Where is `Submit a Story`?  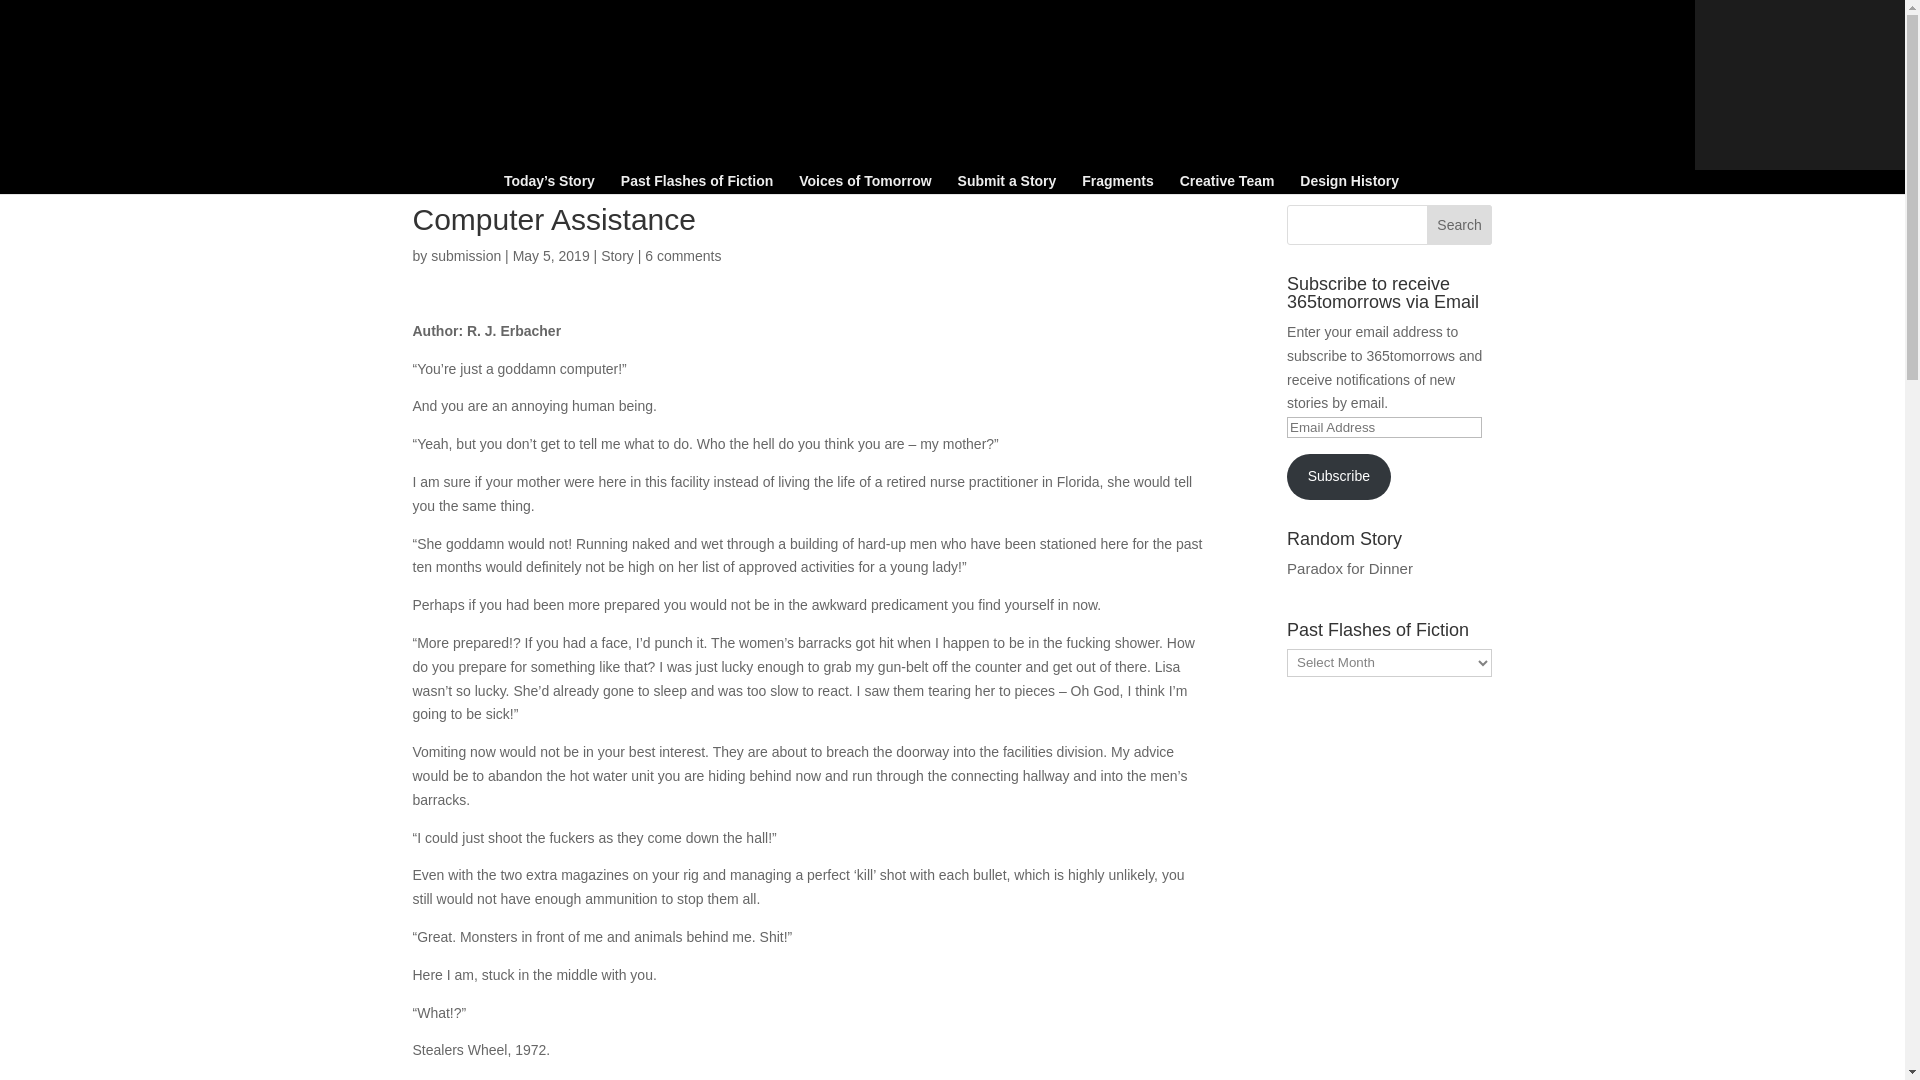 Submit a Story is located at coordinates (1008, 184).